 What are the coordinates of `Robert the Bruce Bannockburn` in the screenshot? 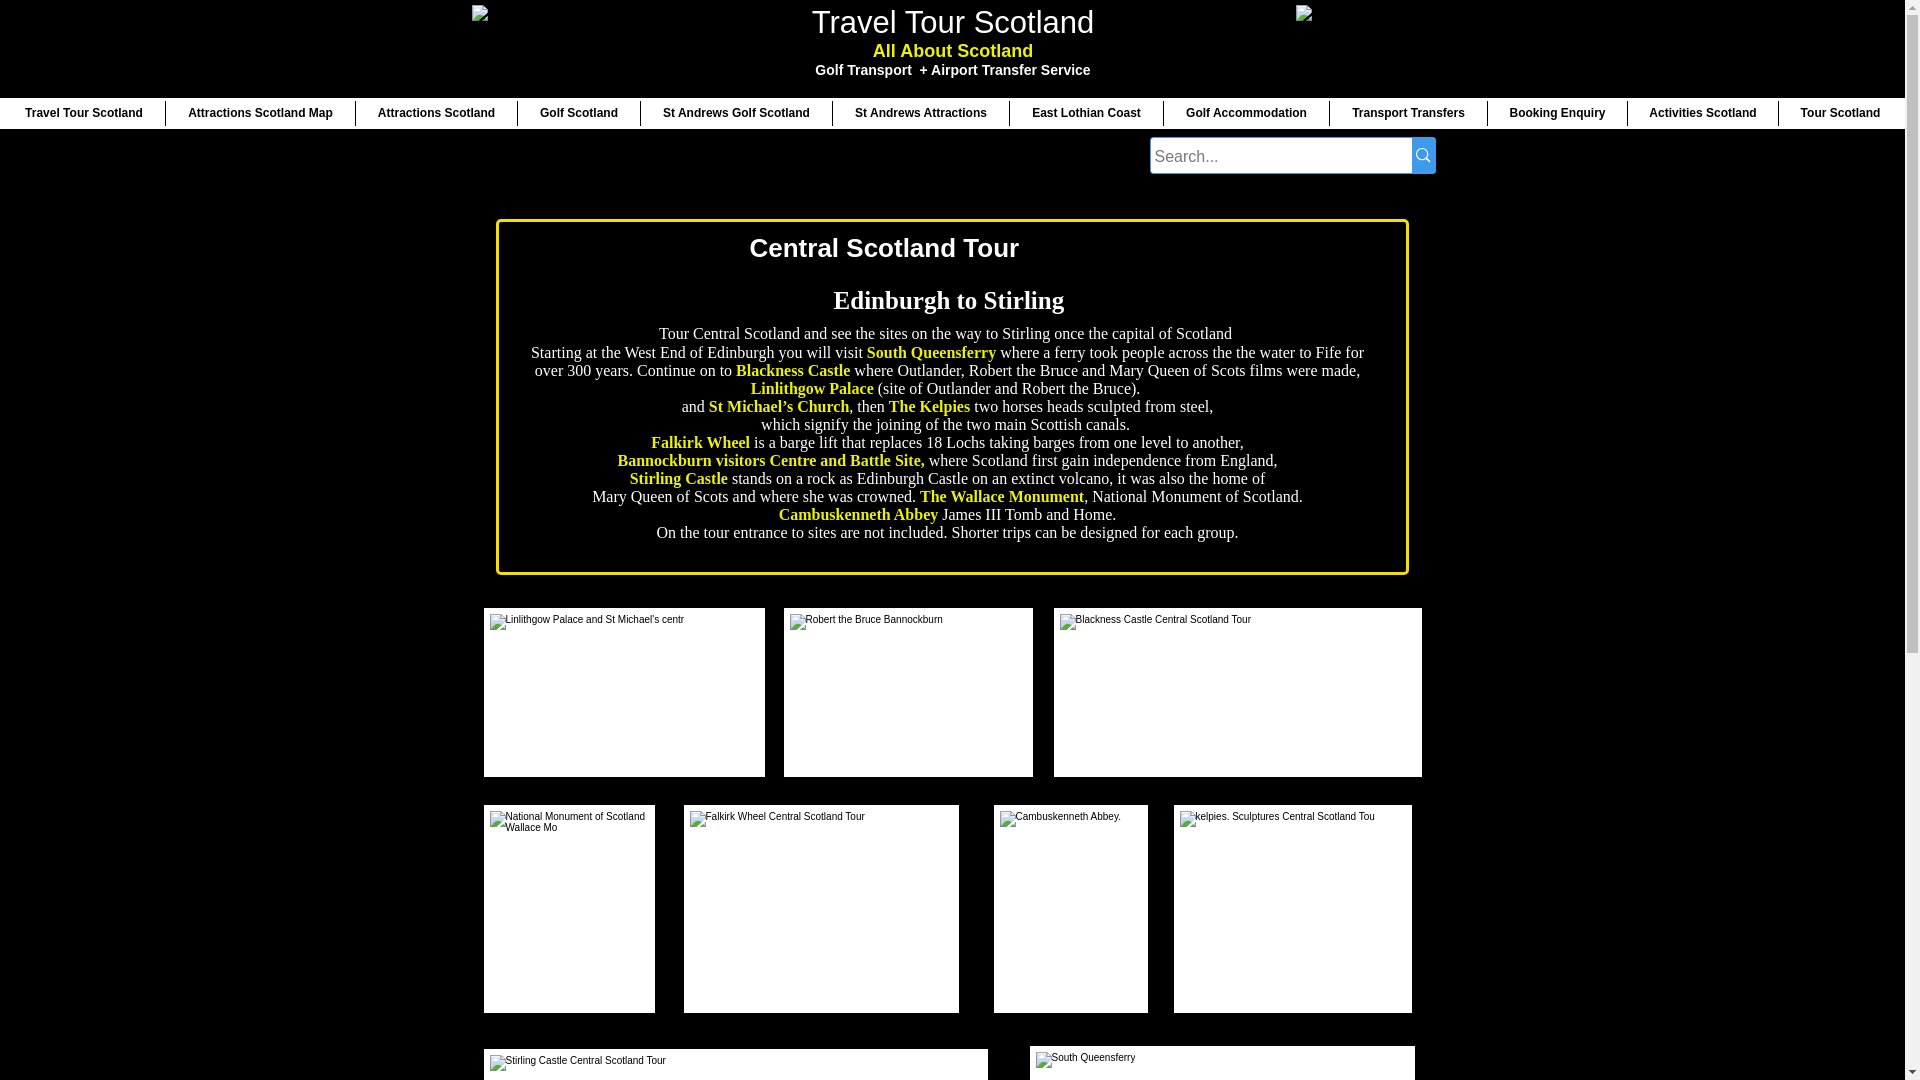 It's located at (906, 692).